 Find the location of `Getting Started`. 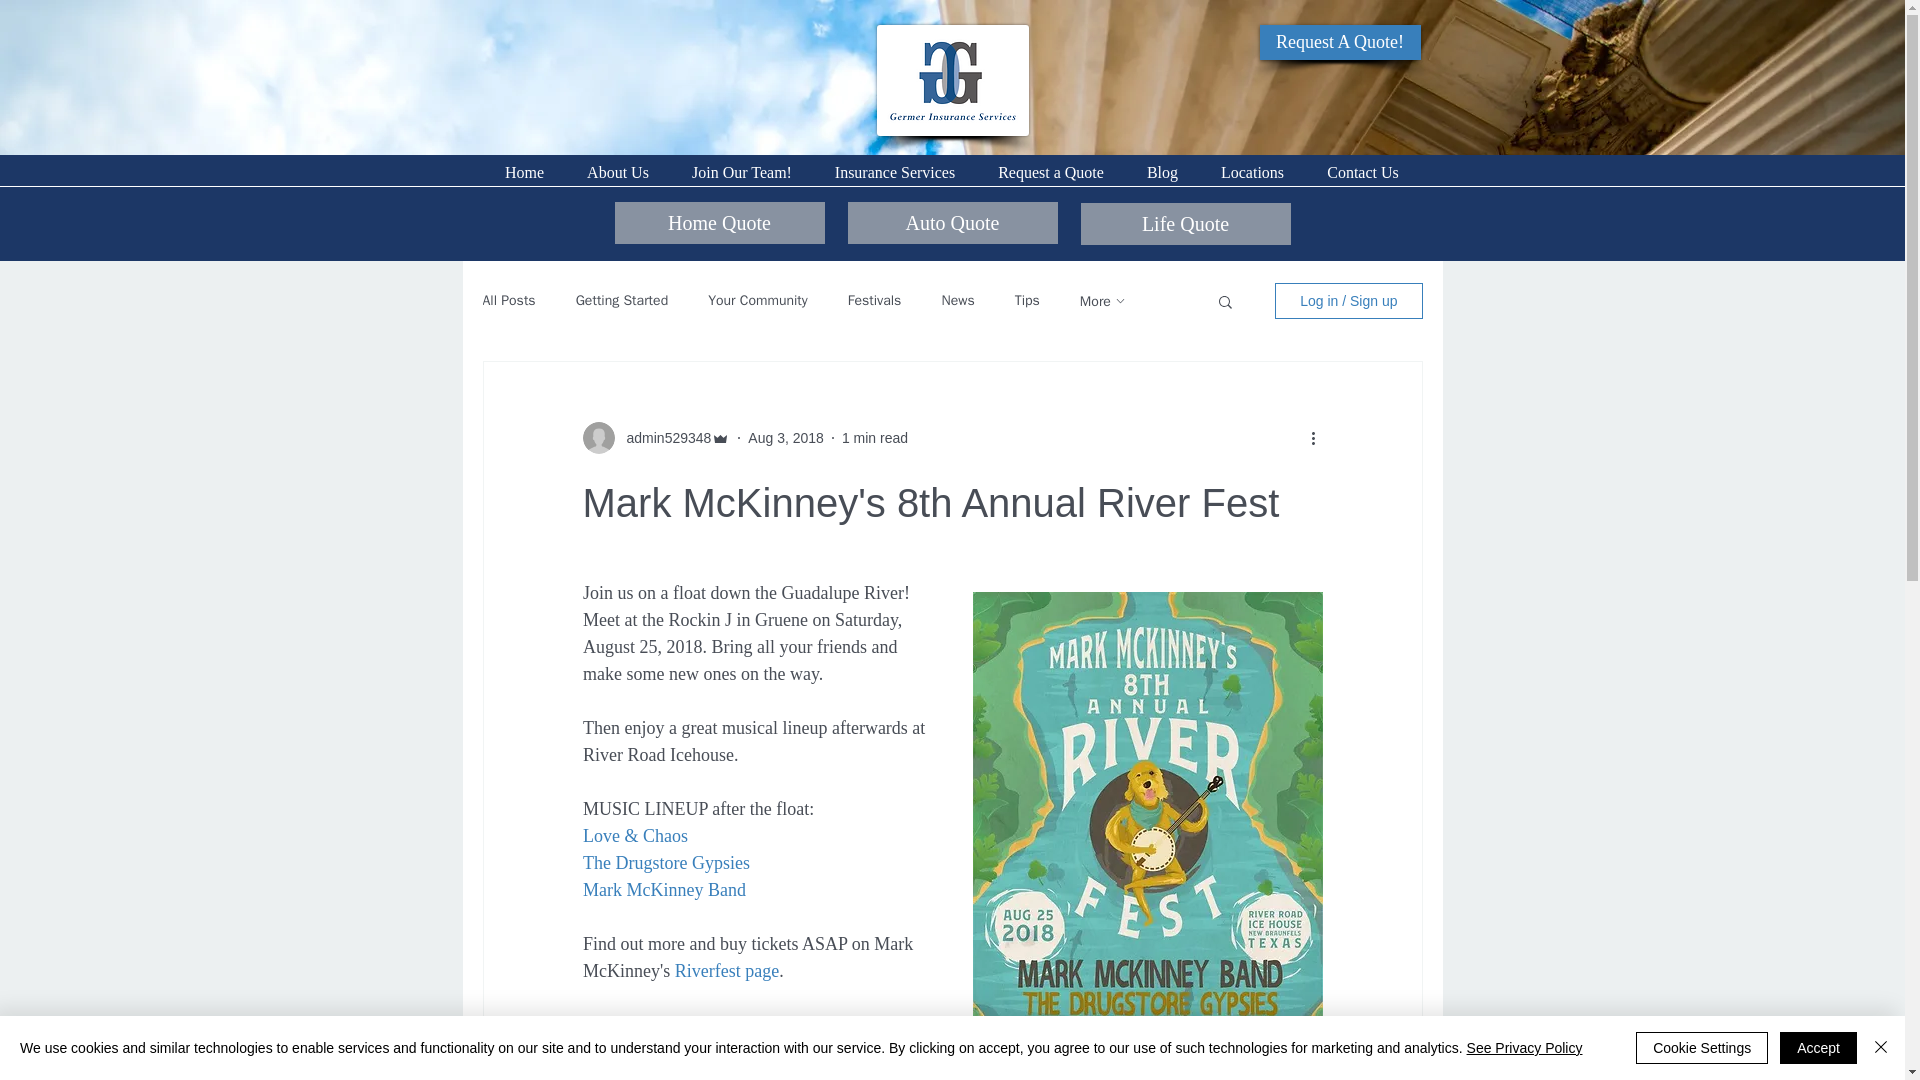

Getting Started is located at coordinates (622, 300).